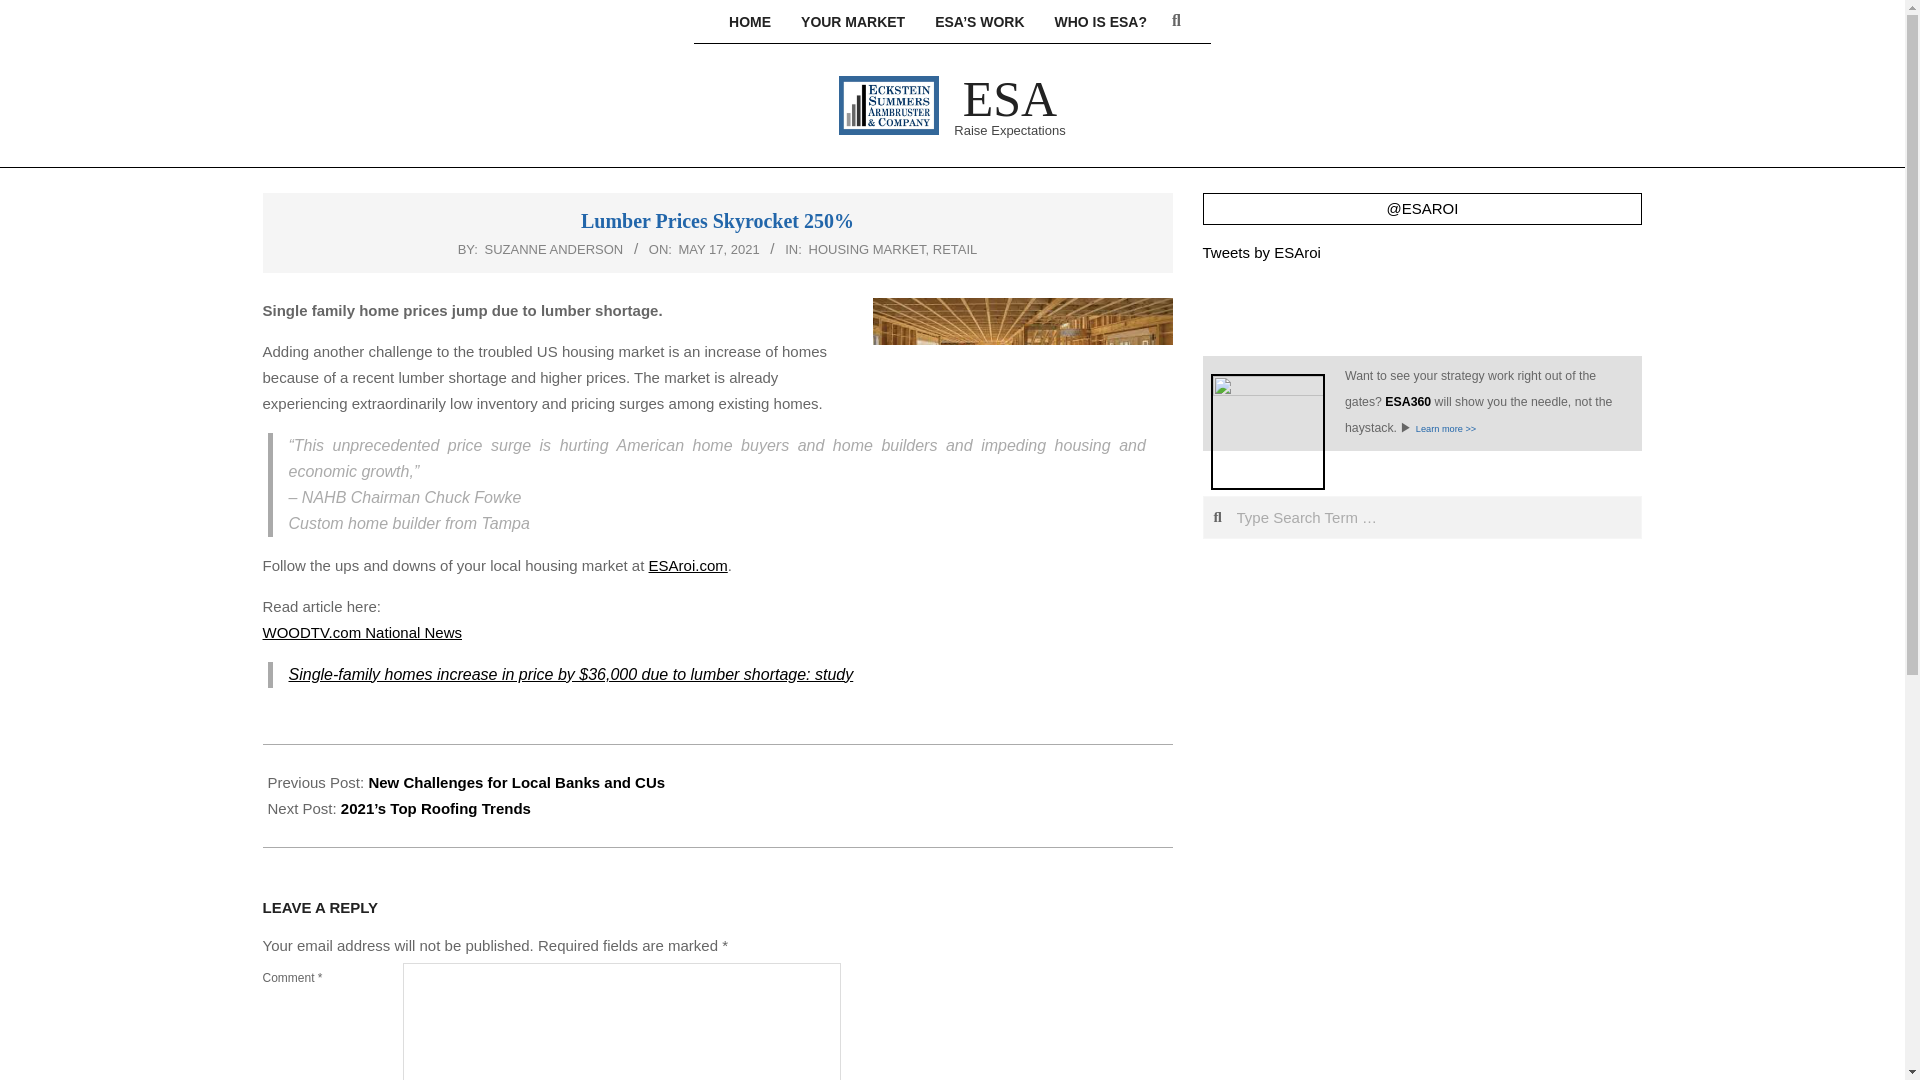 Image resolution: width=1920 pixels, height=1080 pixels. I want to click on YOUR MARKET, so click(852, 22).